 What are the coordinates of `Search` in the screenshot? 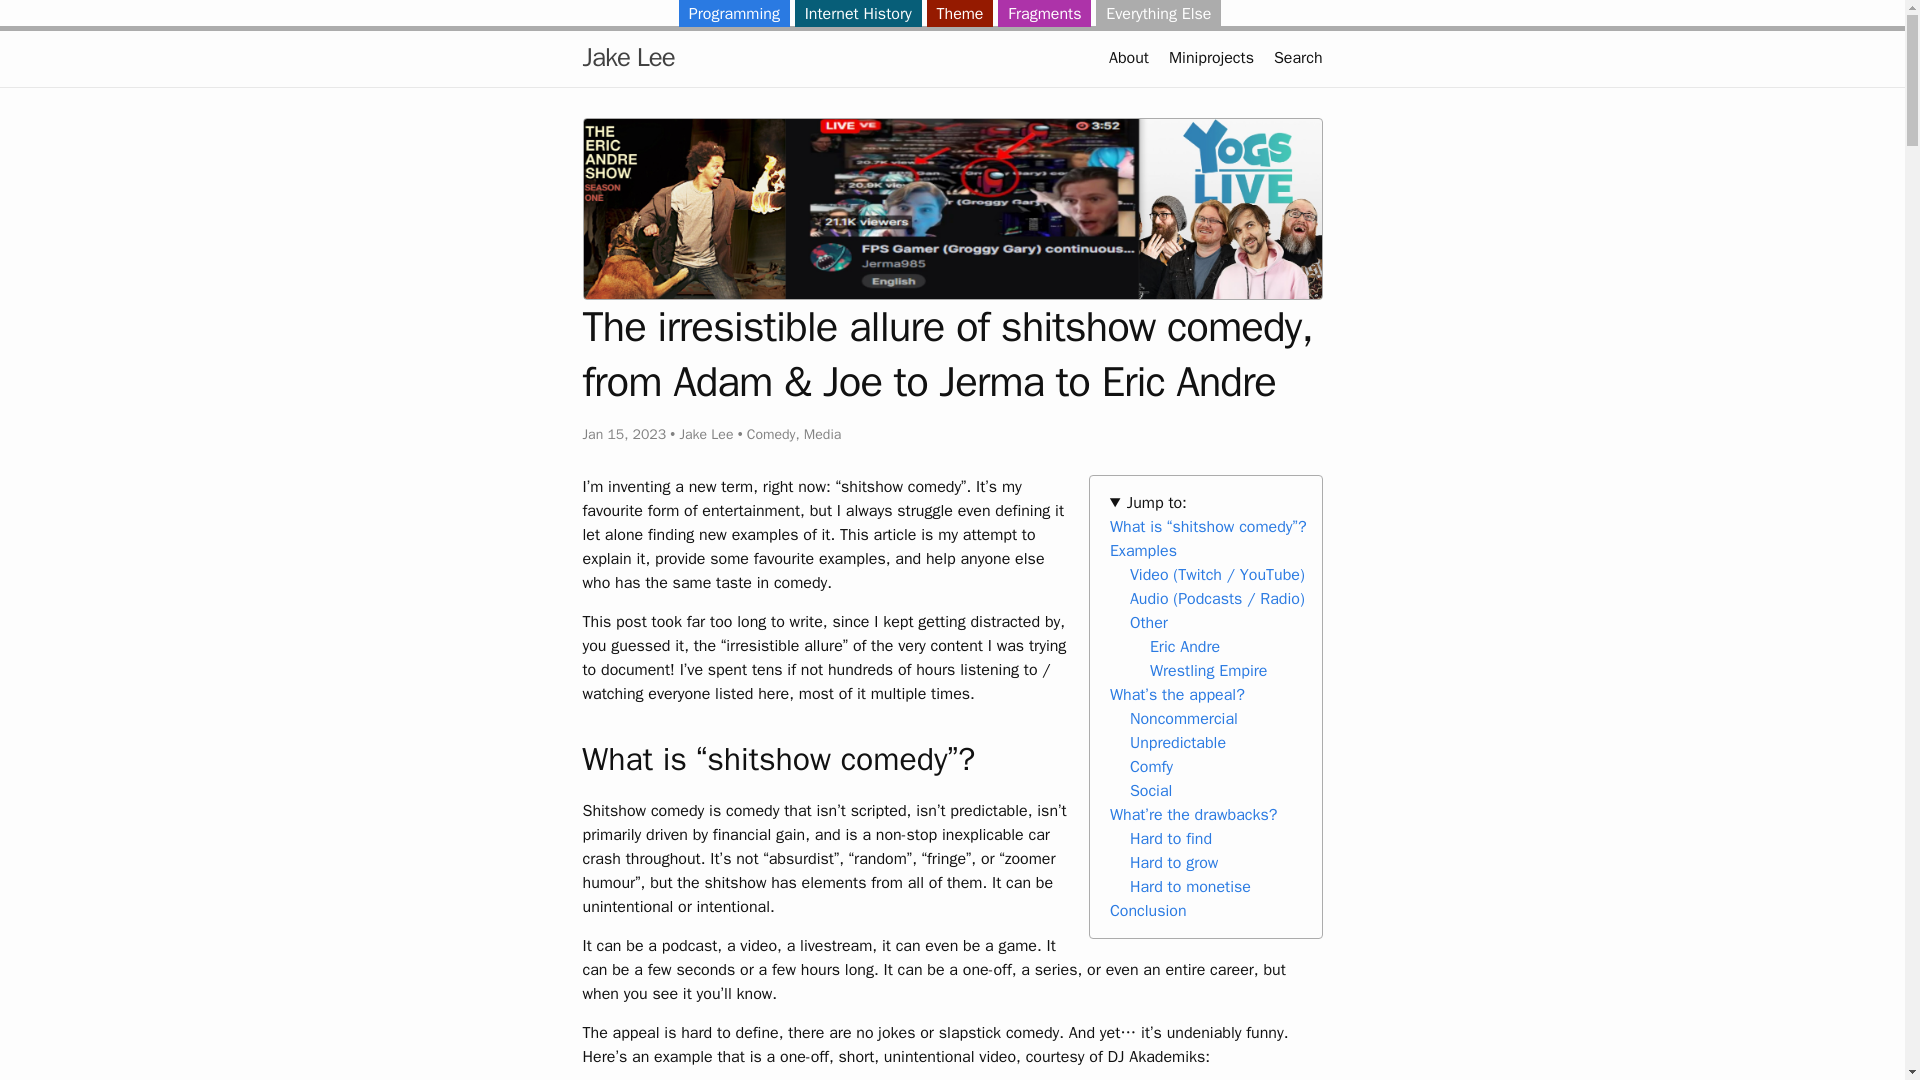 It's located at (1298, 58).